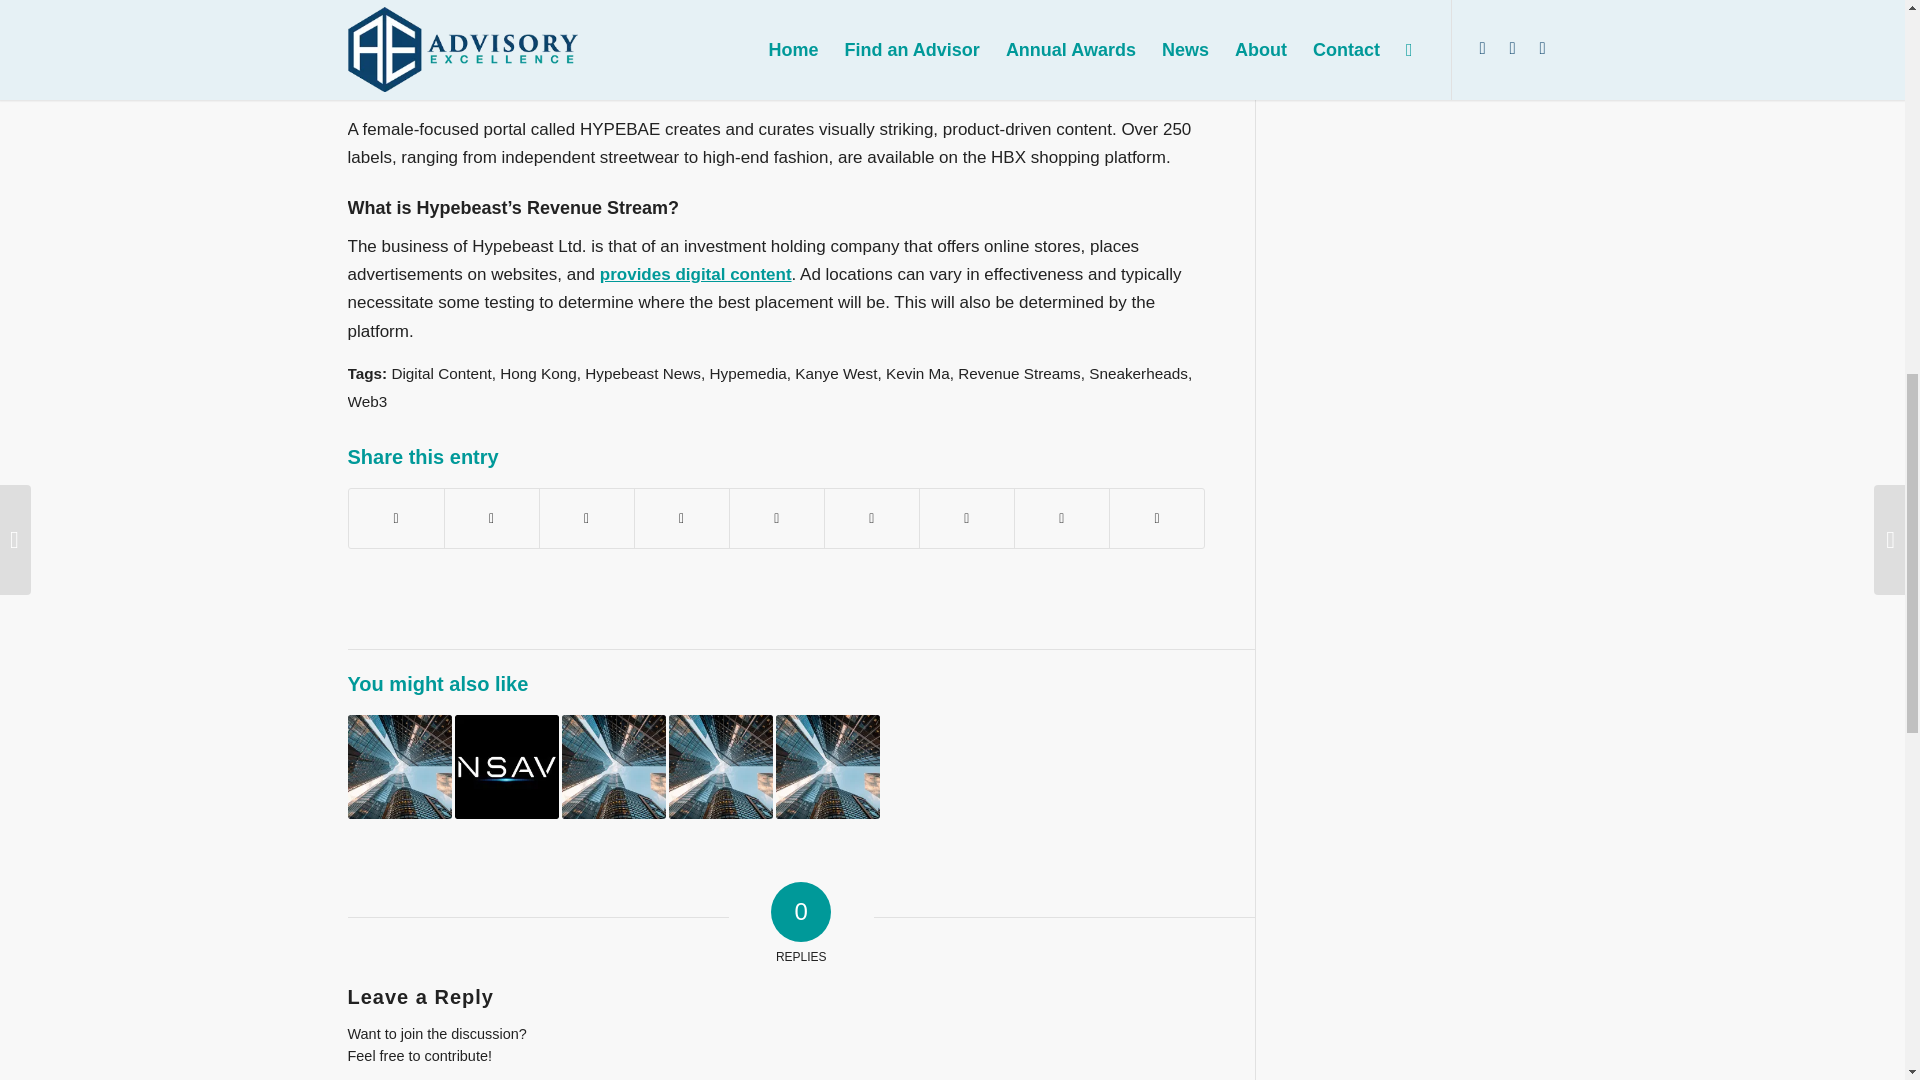 The image size is (1920, 1080). Describe the element at coordinates (441, 374) in the screenshot. I see `Digital Content` at that location.